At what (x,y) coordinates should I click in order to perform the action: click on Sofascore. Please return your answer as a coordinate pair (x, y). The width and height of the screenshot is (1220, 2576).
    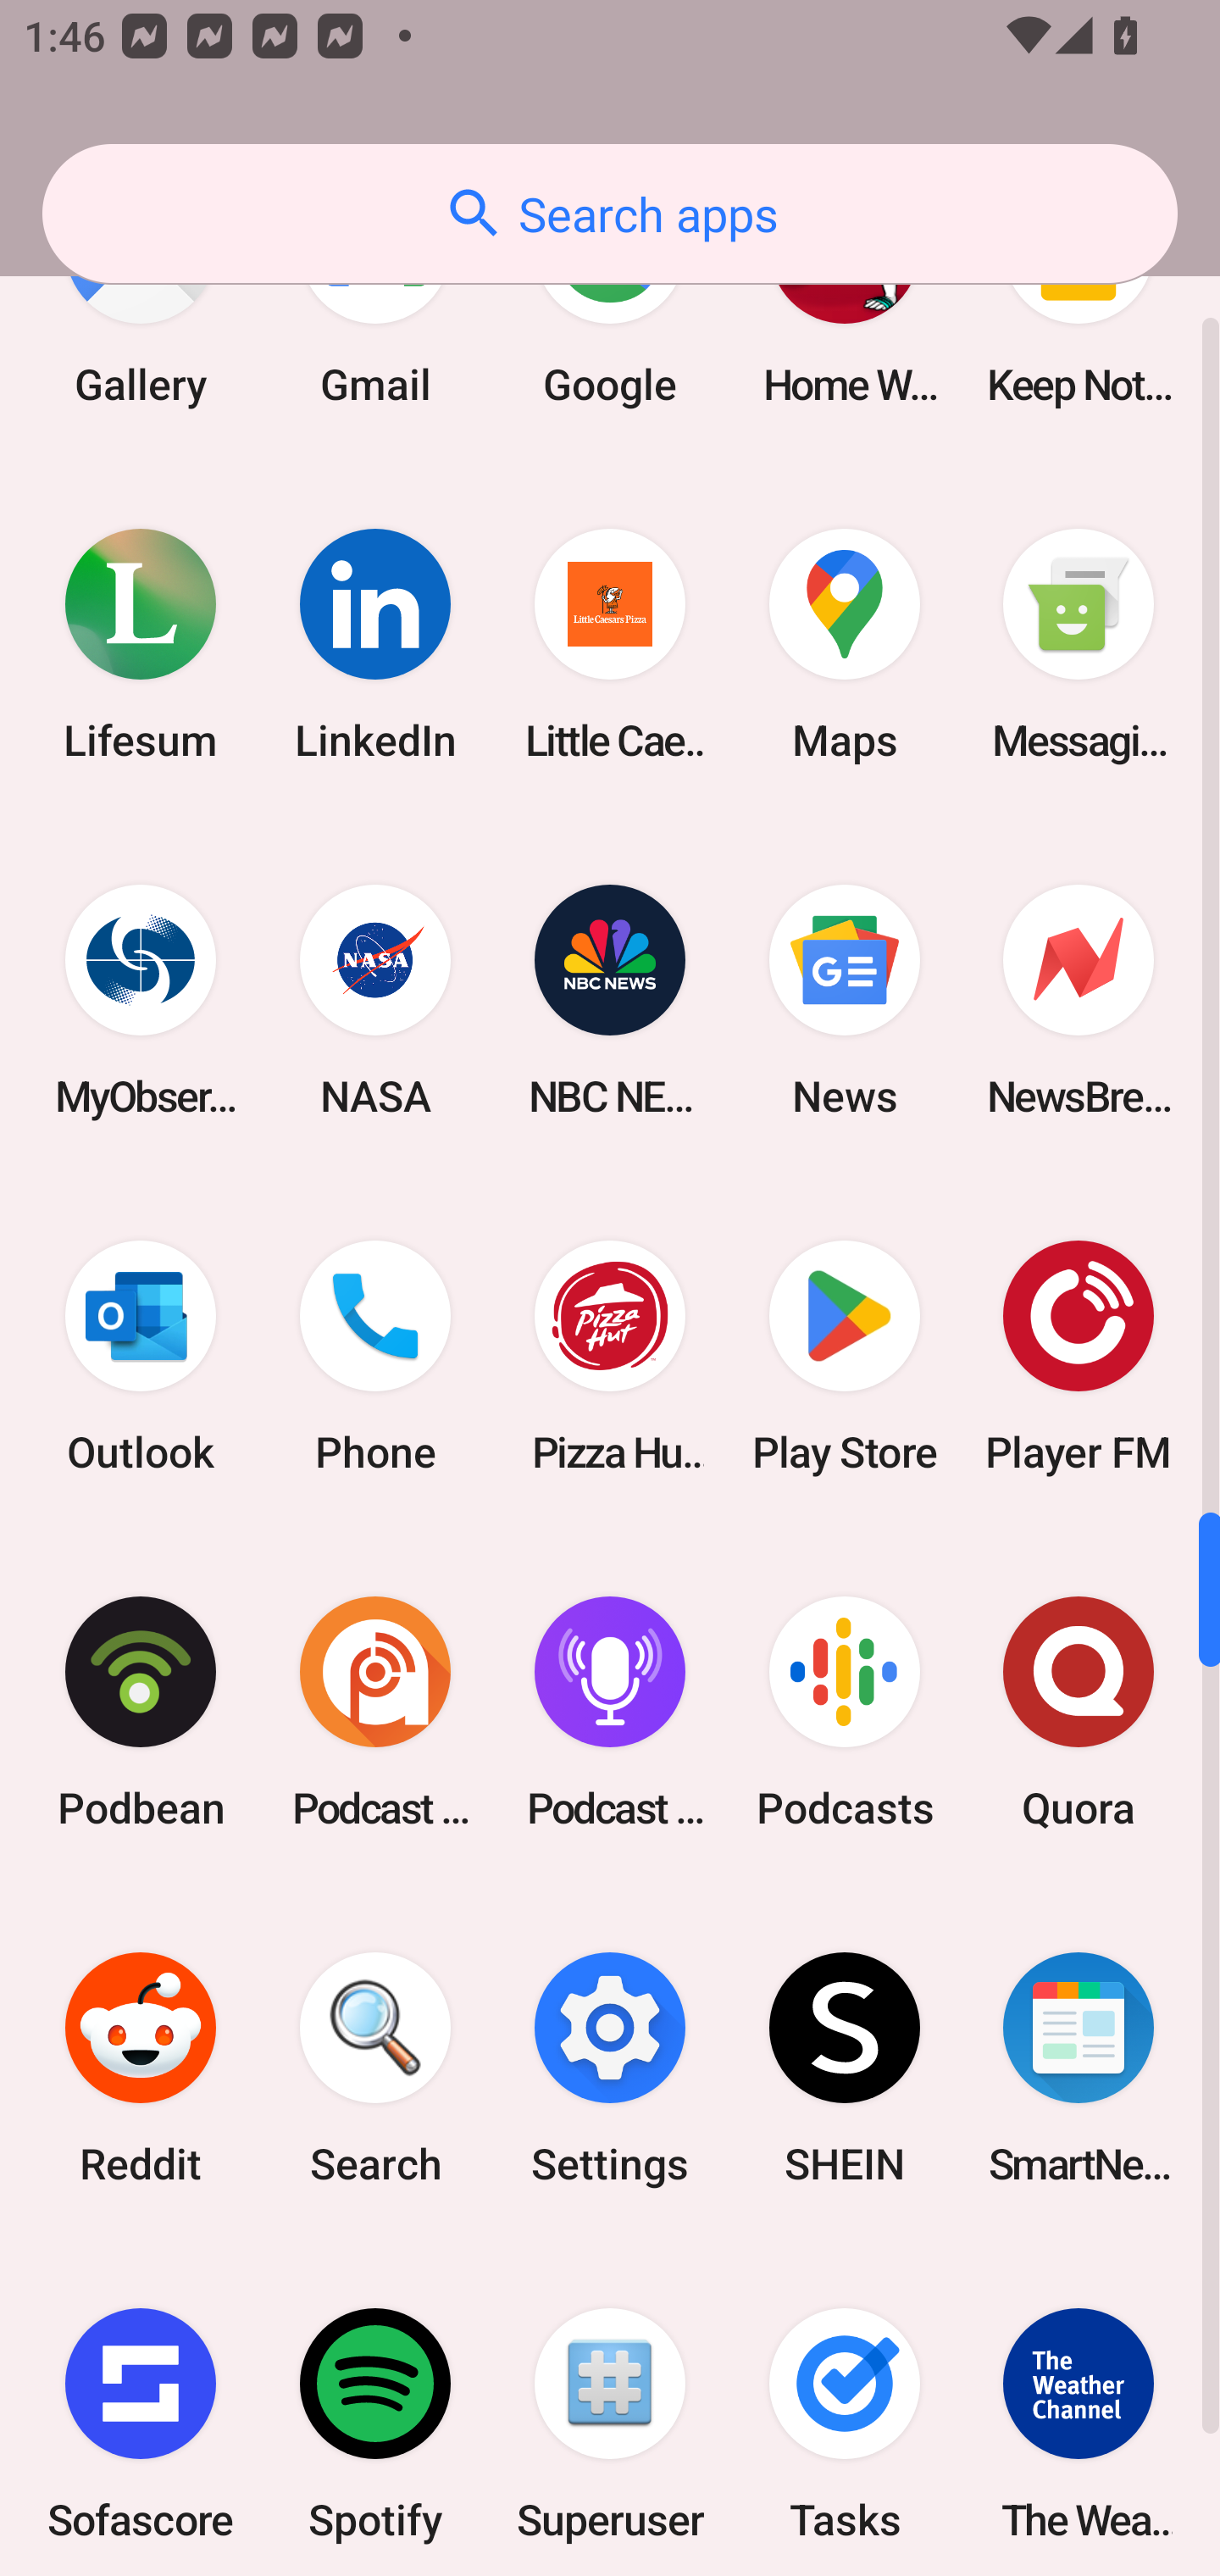
    Looking at the image, I should click on (141, 2411).